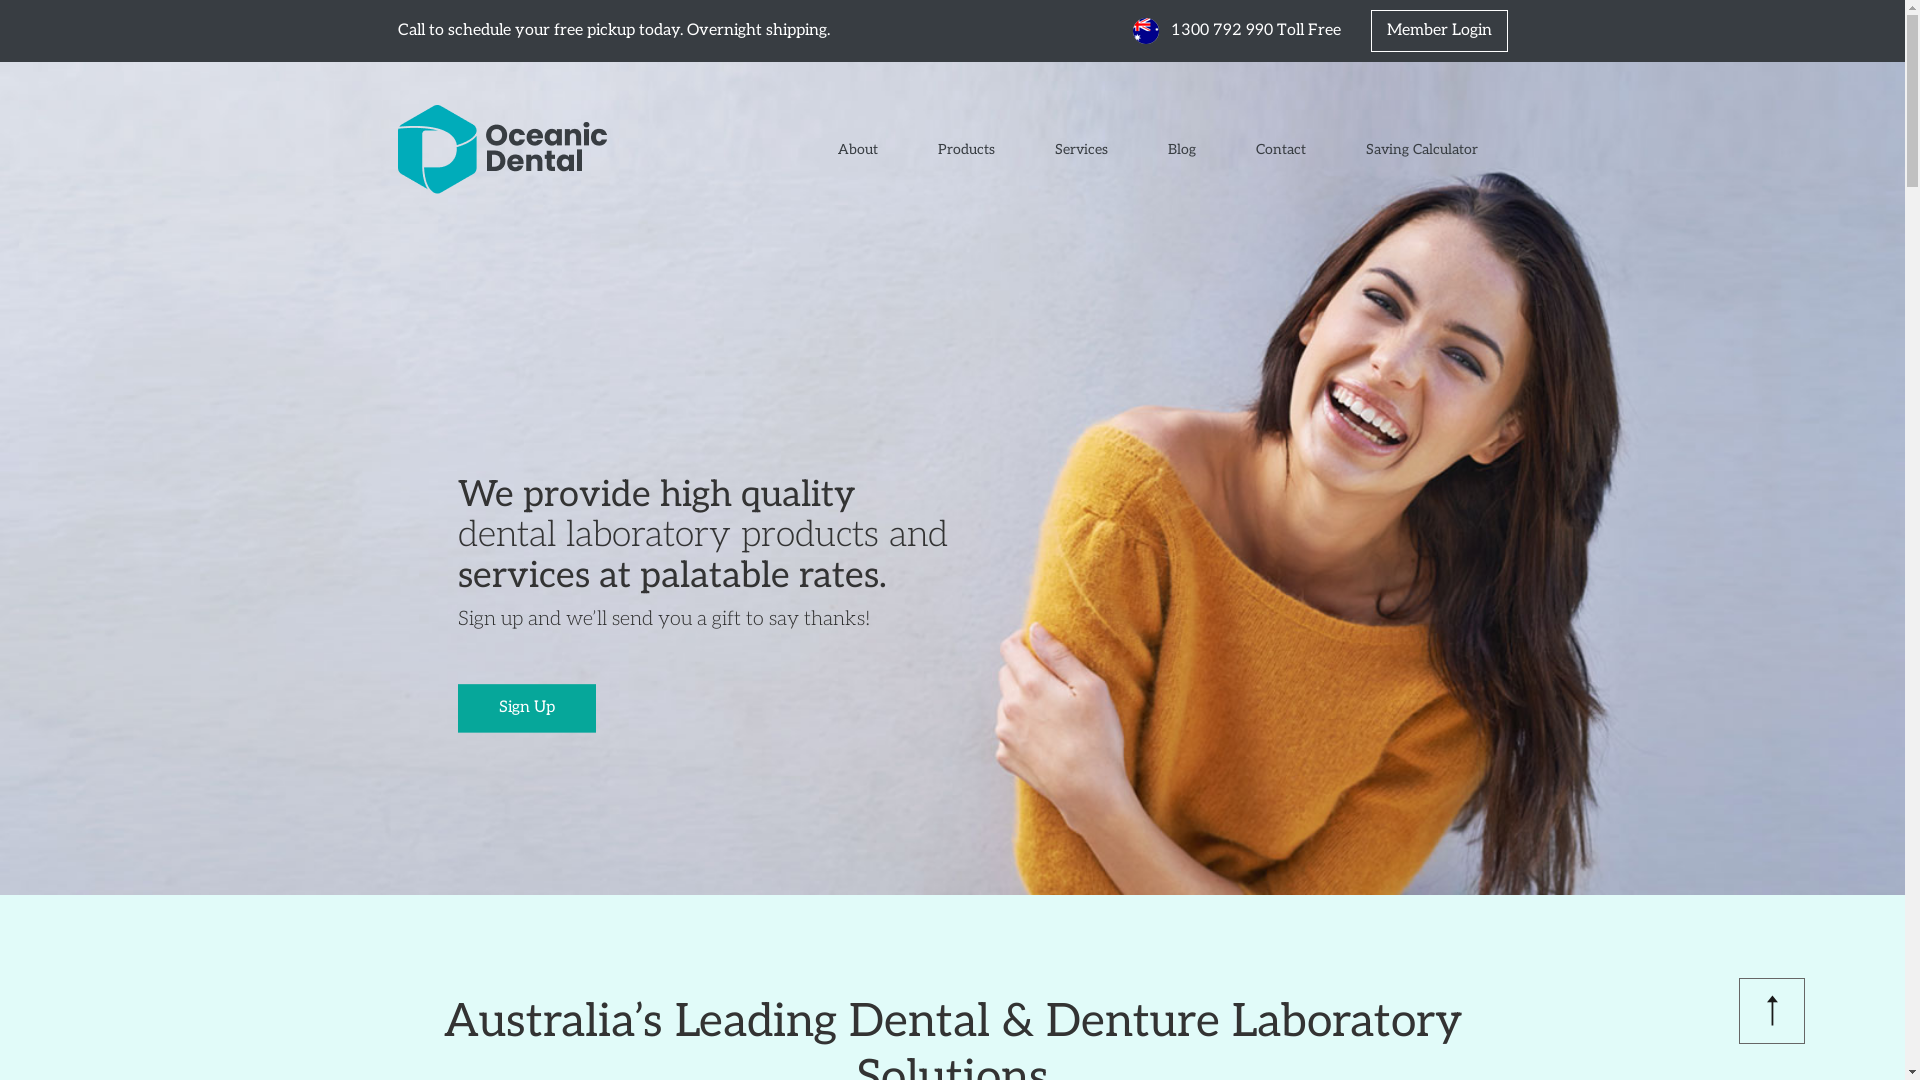 Image resolution: width=1920 pixels, height=1080 pixels. I want to click on Blog, so click(1182, 150).